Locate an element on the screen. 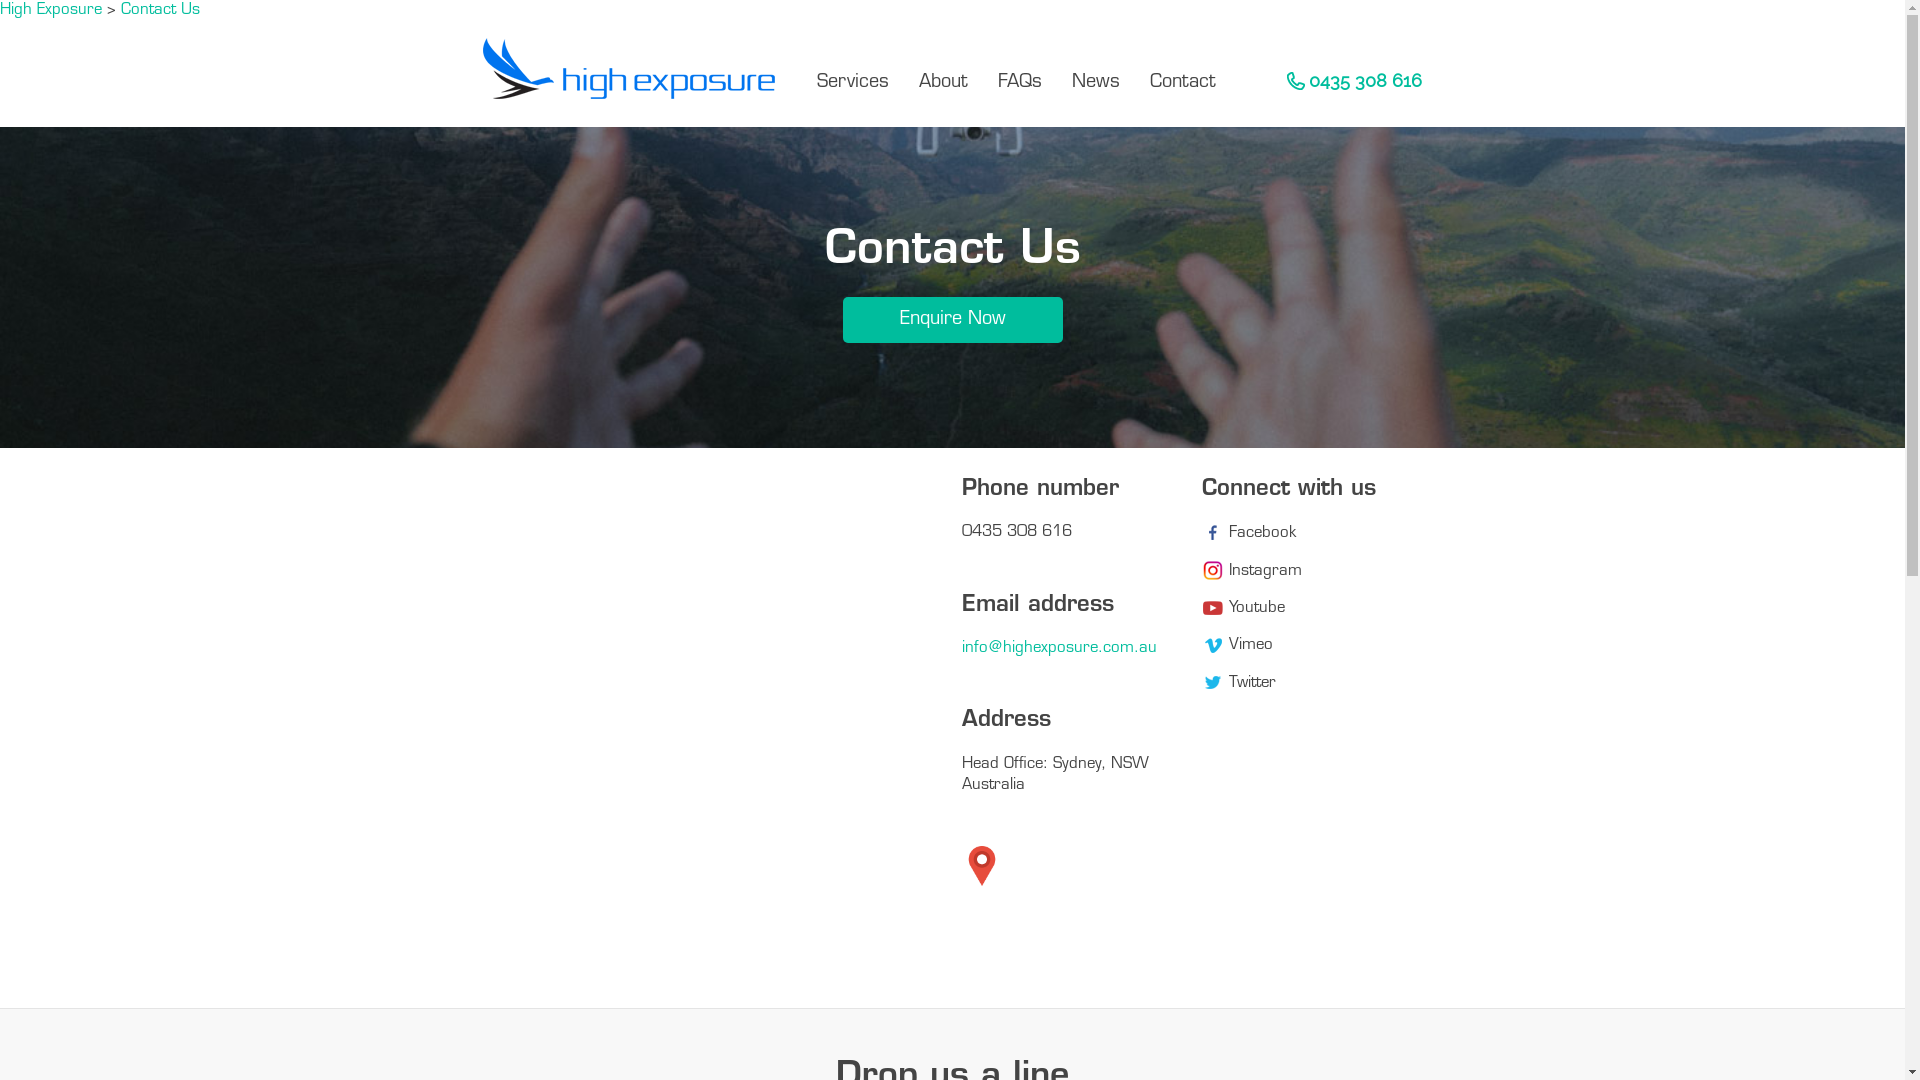 The height and width of the screenshot is (1080, 1920). Contact Us is located at coordinates (160, 10).